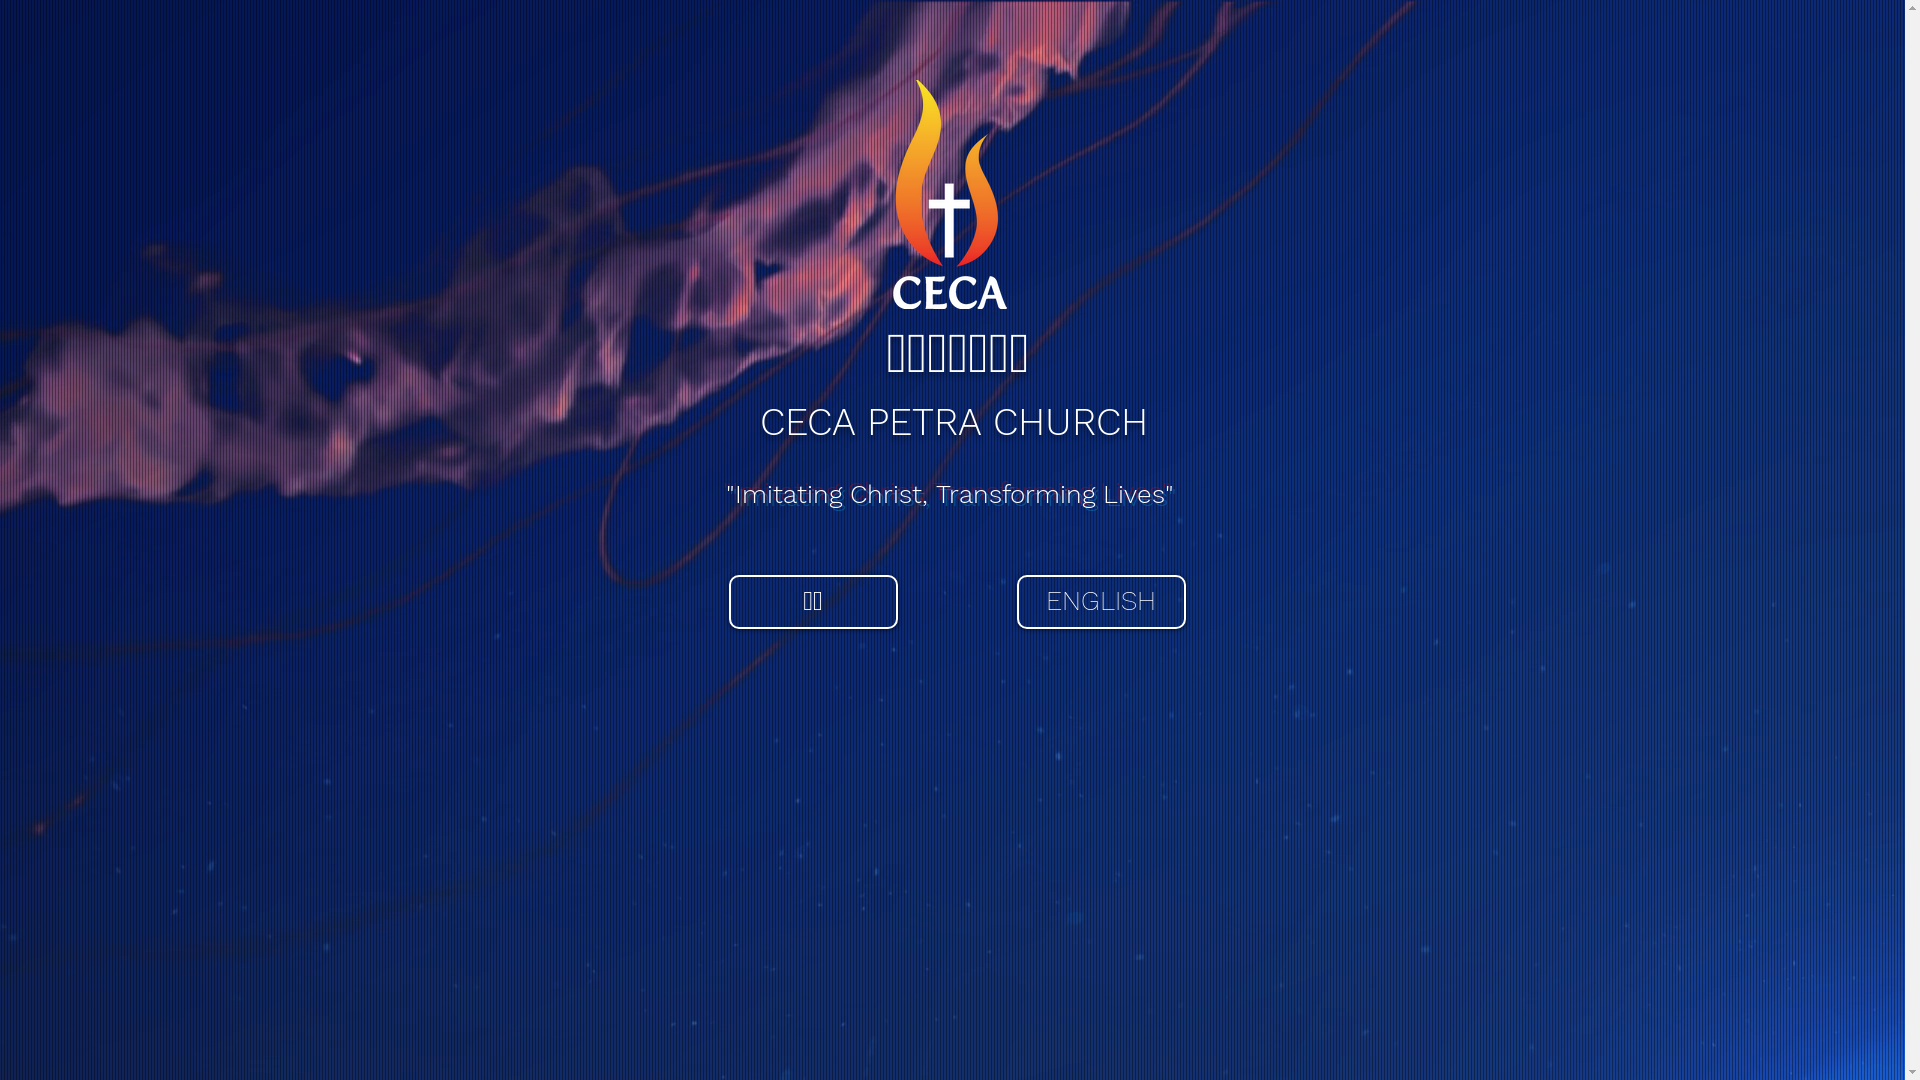 The height and width of the screenshot is (1080, 1920). What do you see at coordinates (1100, 602) in the screenshot?
I see `ENGLISH` at bounding box center [1100, 602].